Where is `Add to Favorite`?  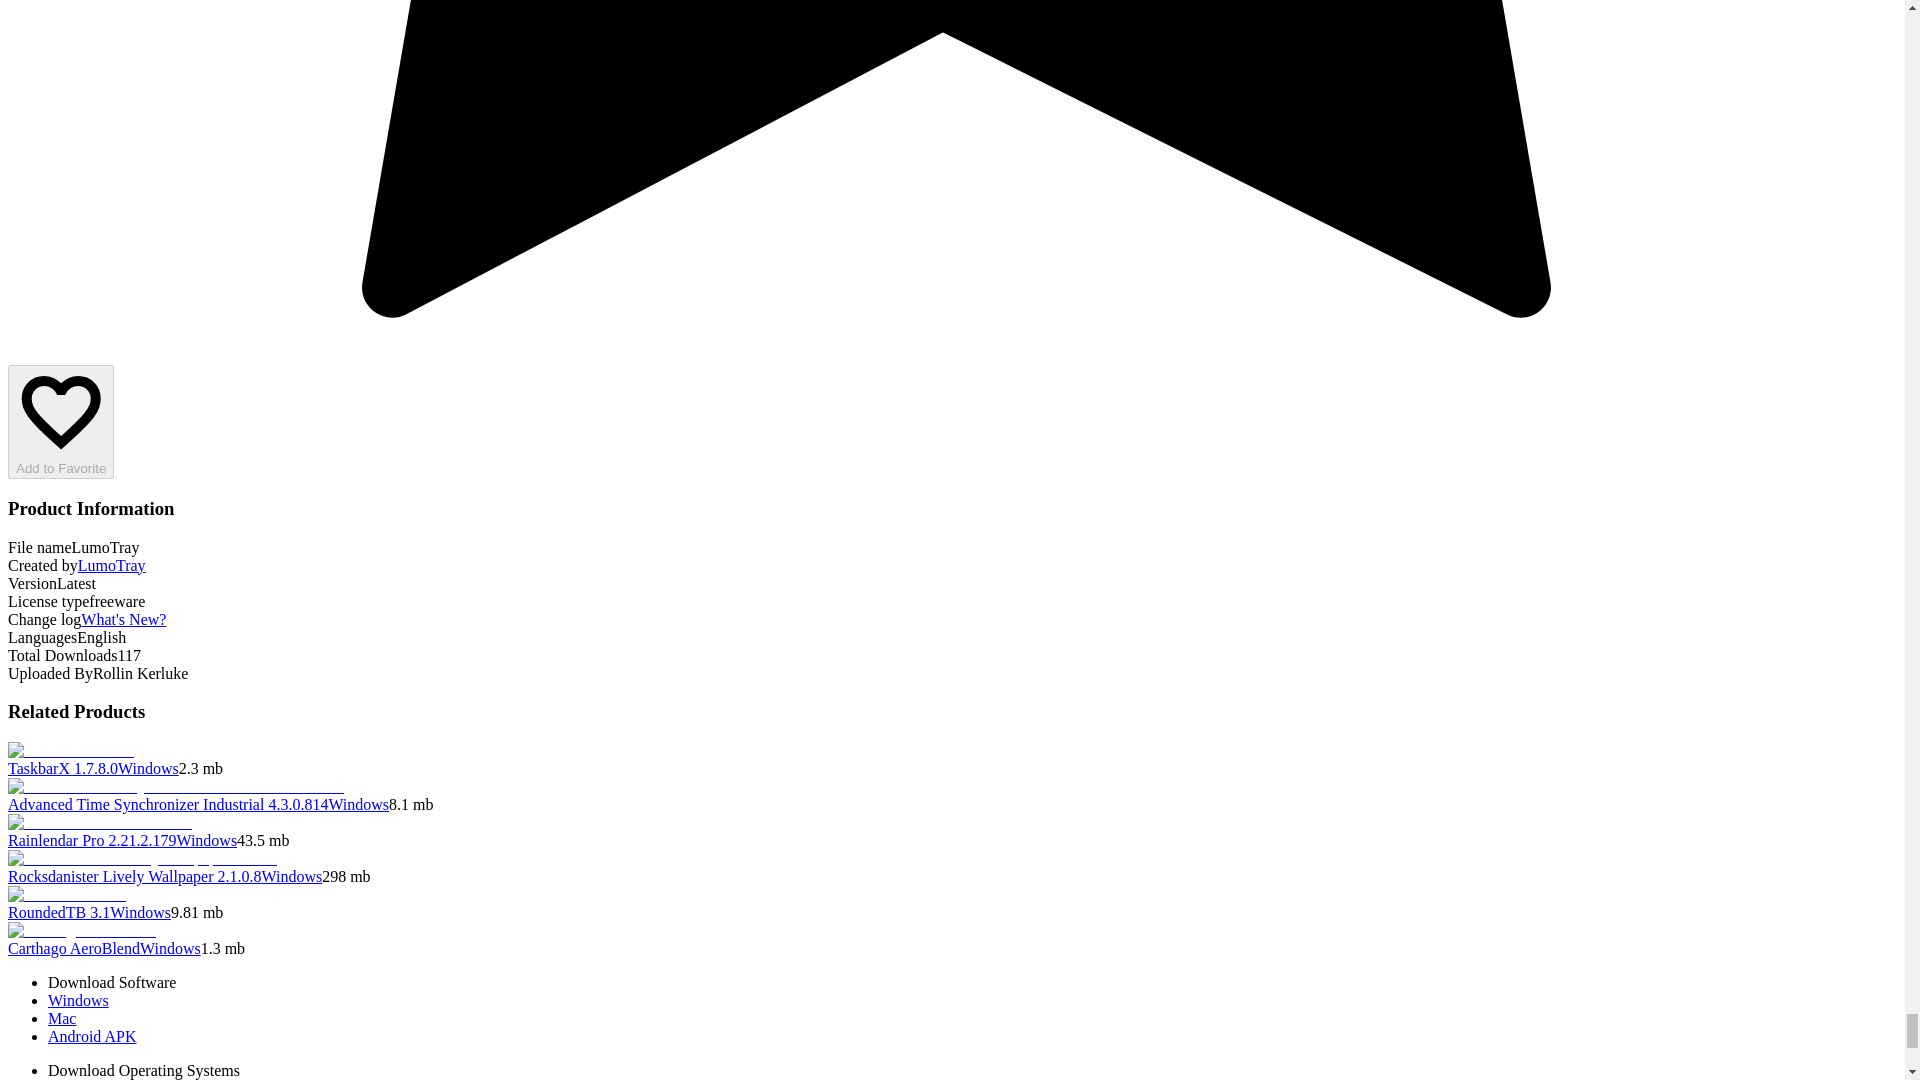
Add to Favorite is located at coordinates (60, 422).